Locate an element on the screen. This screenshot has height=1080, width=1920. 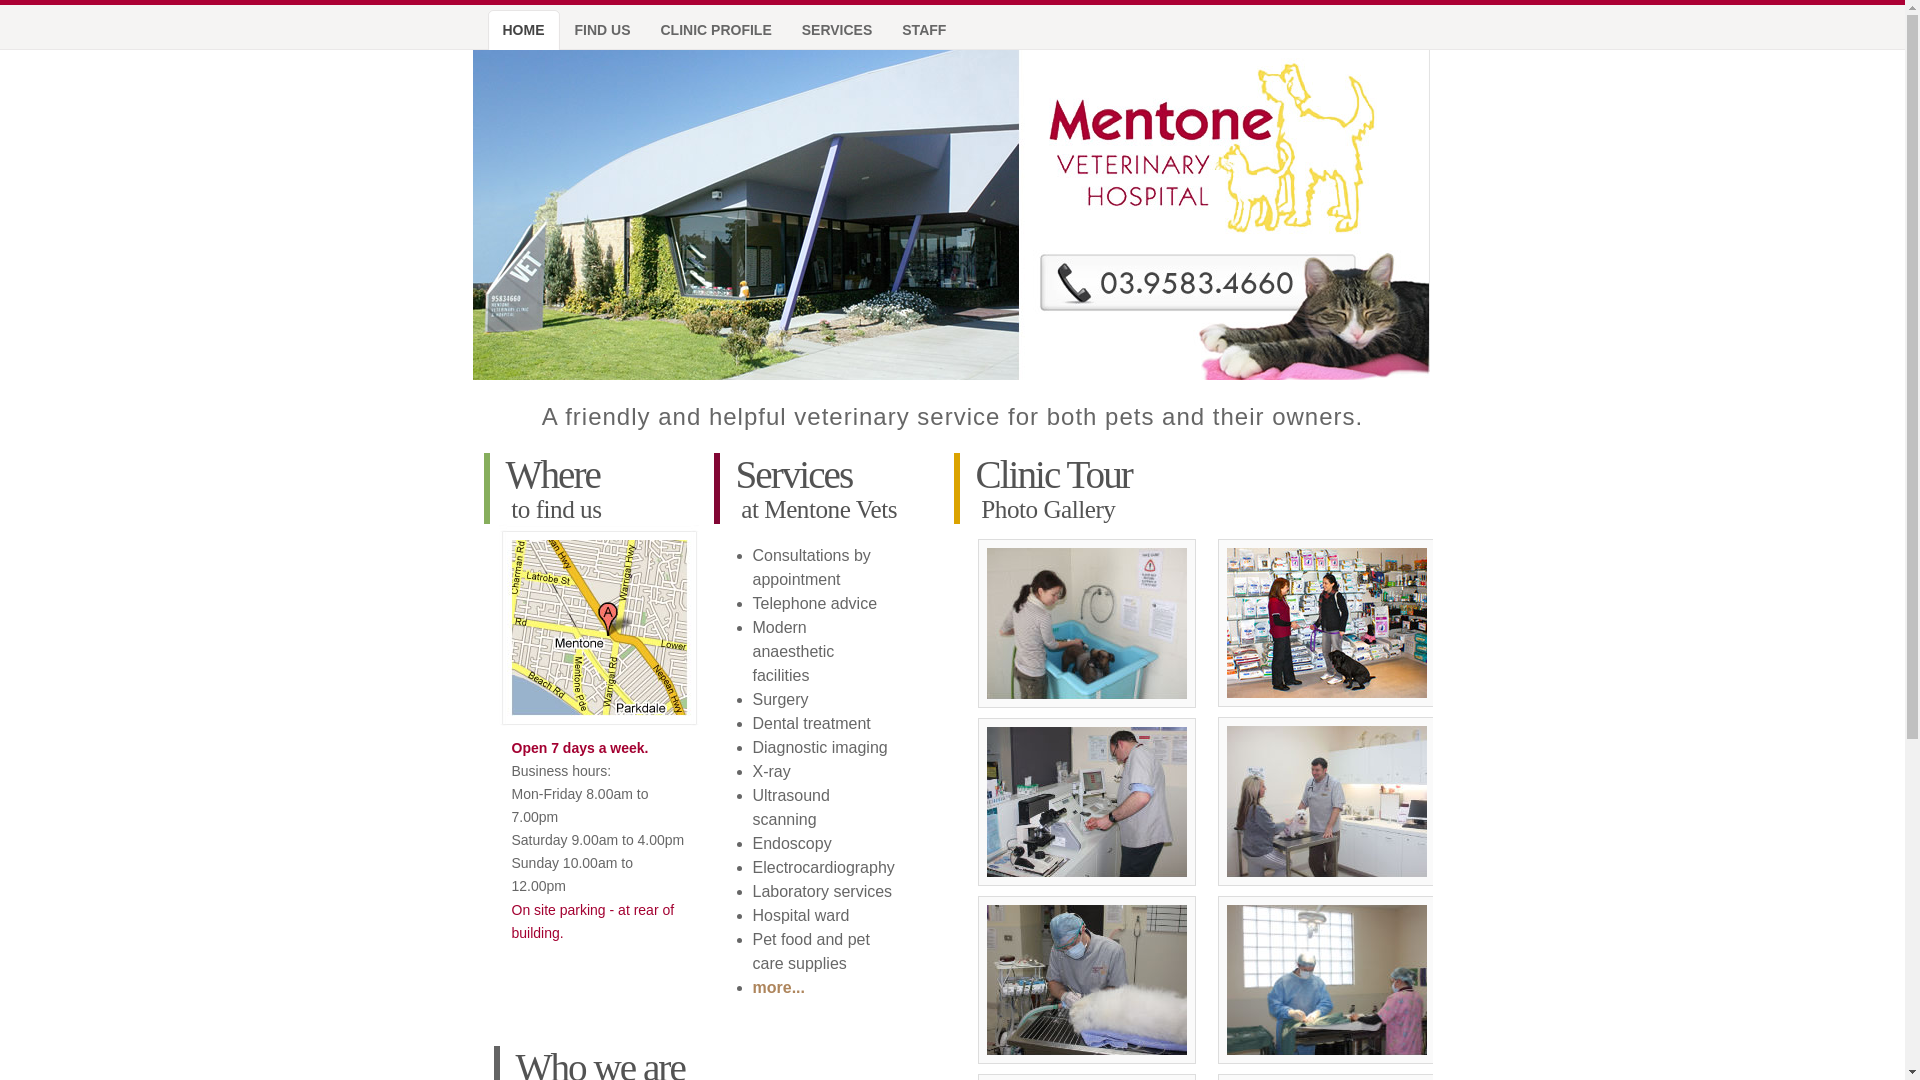
FIND US is located at coordinates (608, 30).